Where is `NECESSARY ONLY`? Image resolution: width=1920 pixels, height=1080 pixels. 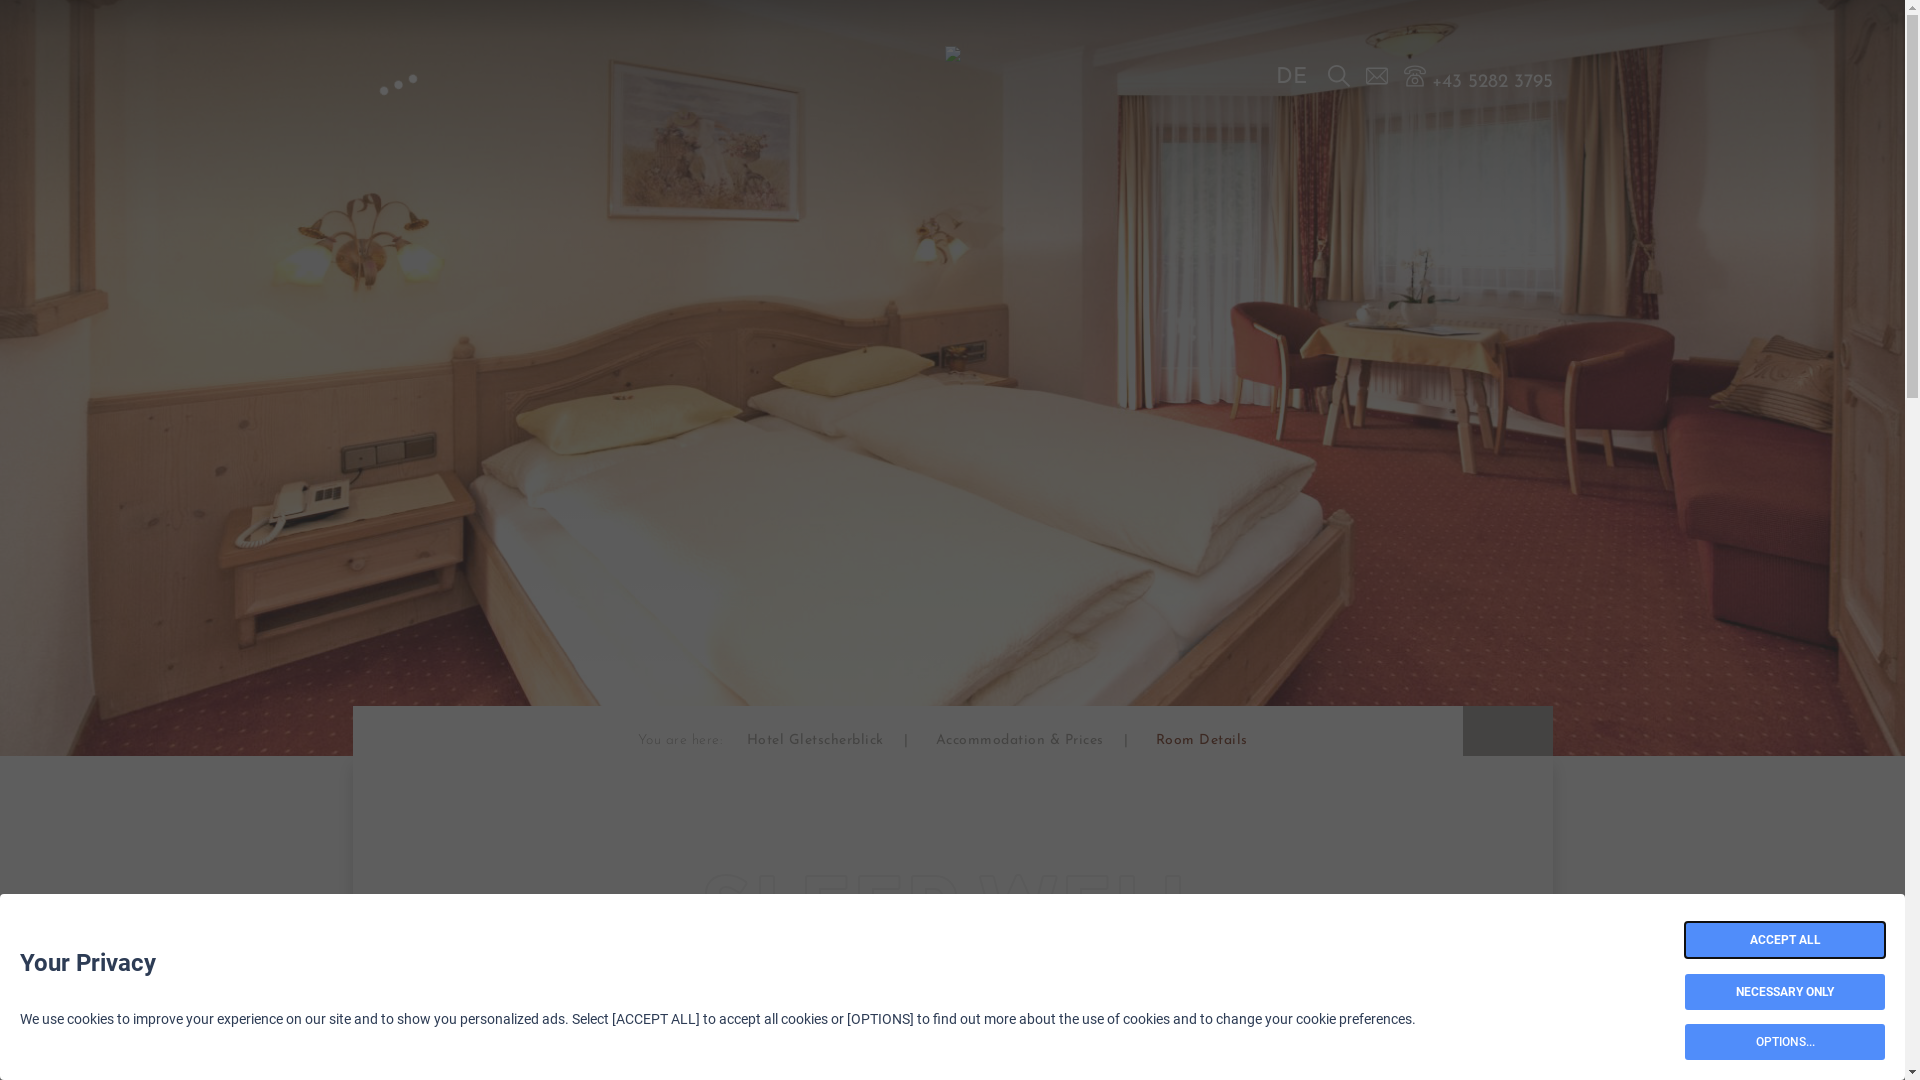 NECESSARY ONLY is located at coordinates (1785, 992).